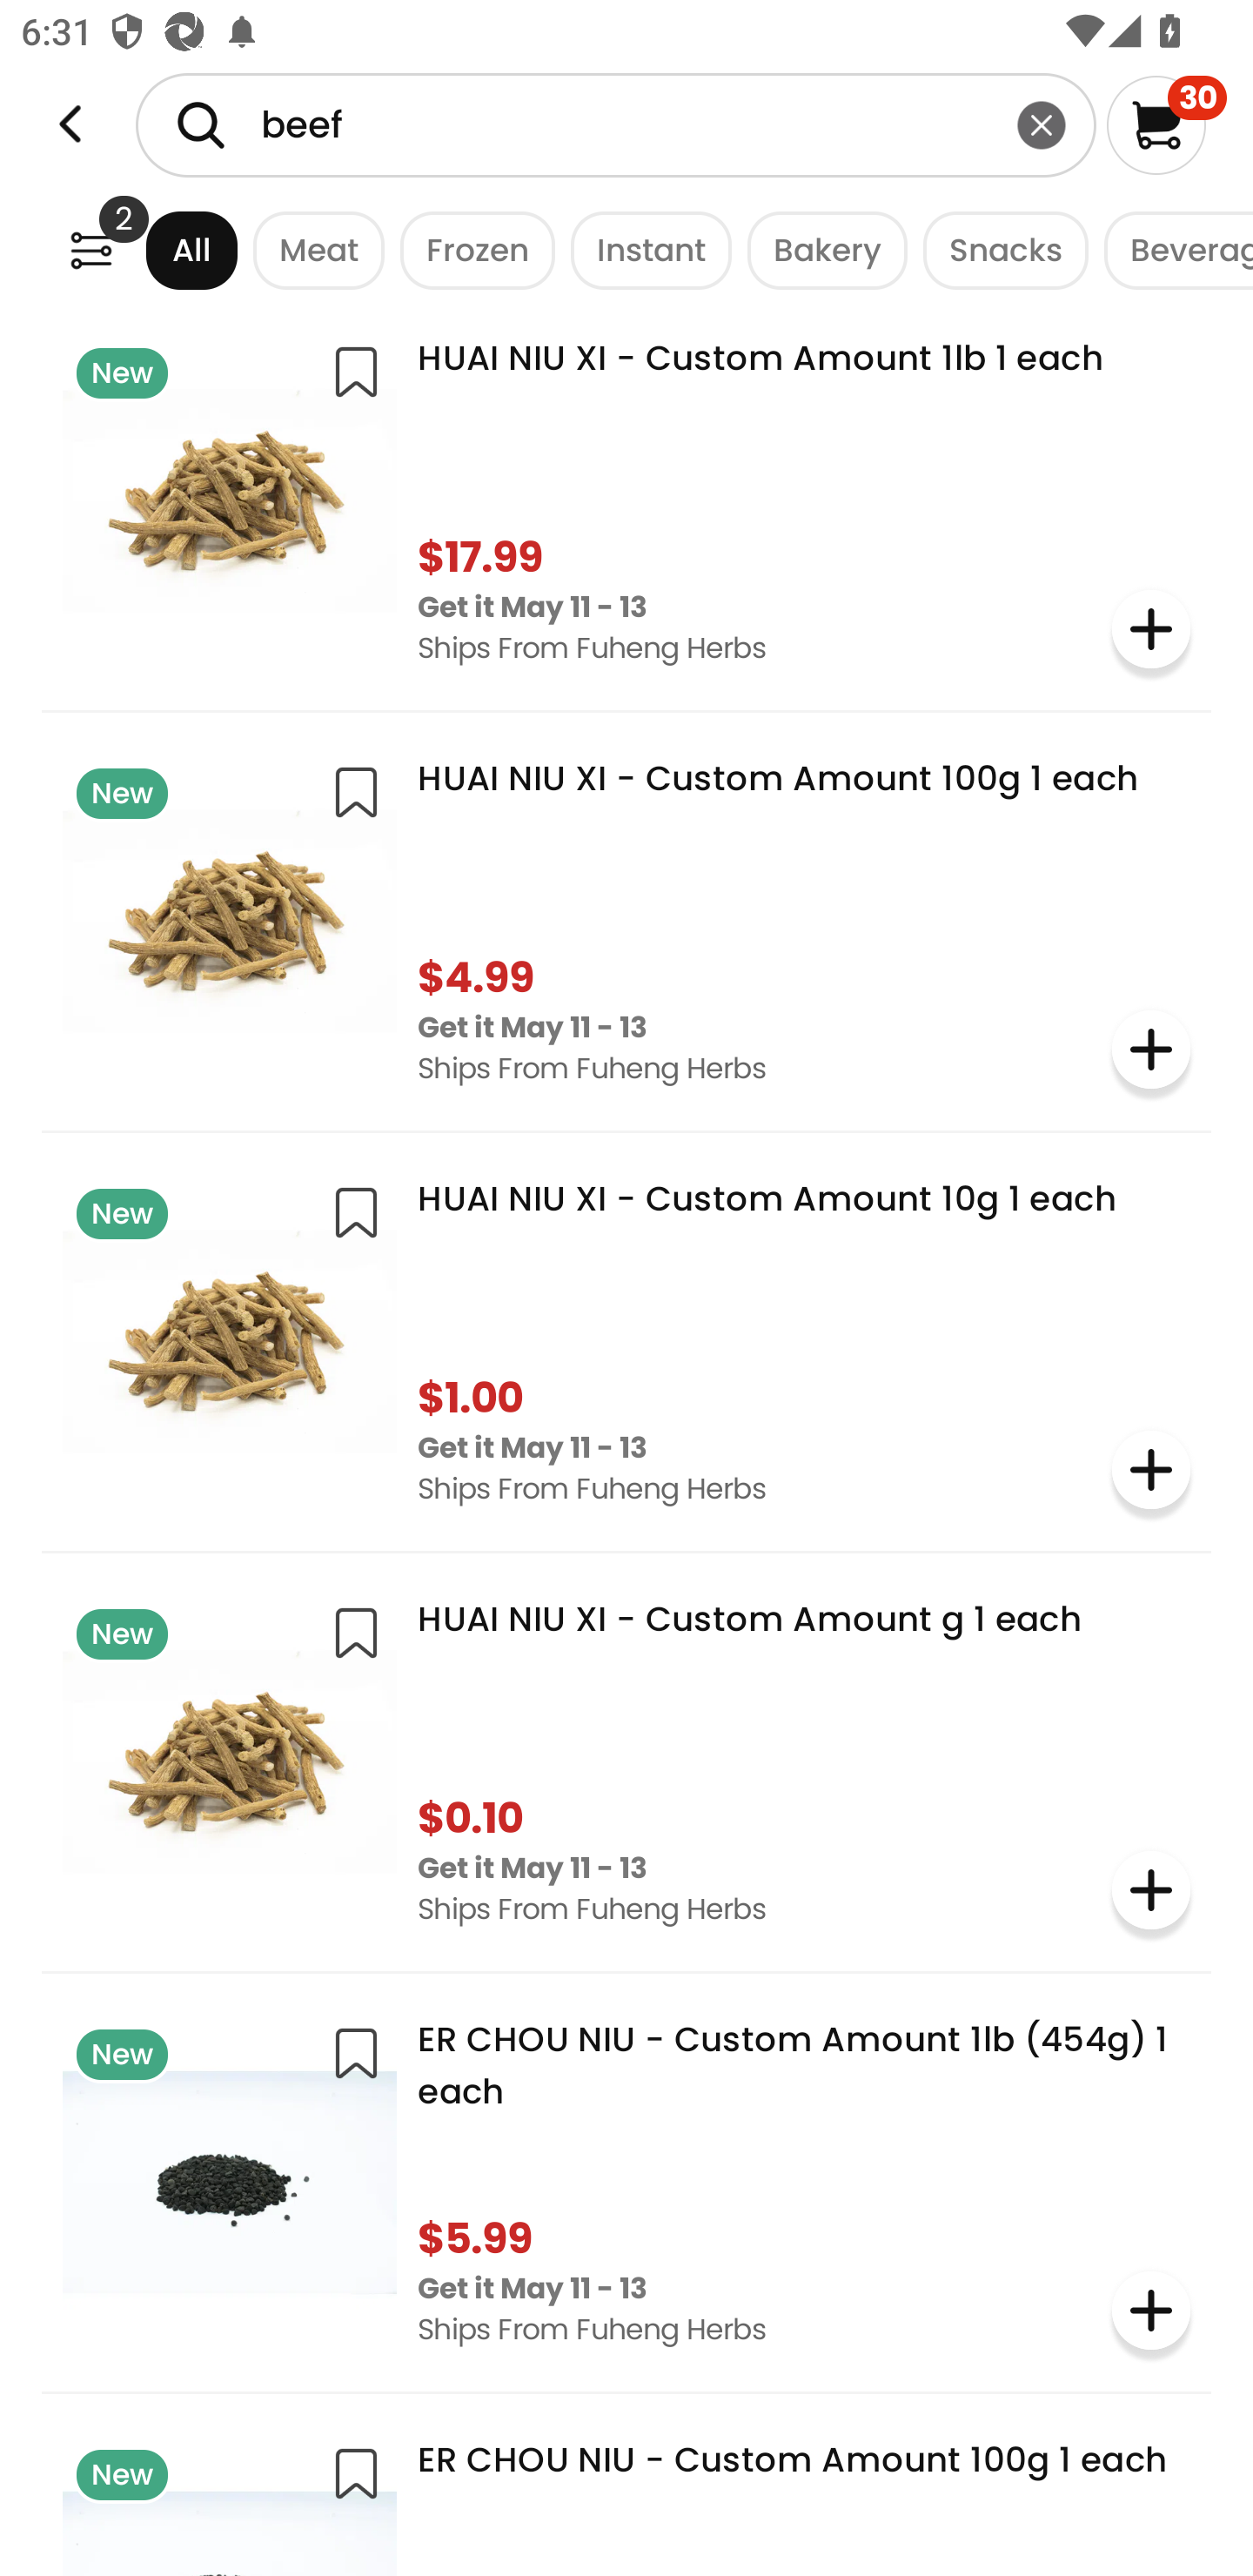 The width and height of the screenshot is (1253, 2576). Describe the element at coordinates (70, 124) in the screenshot. I see `Weee!` at that location.